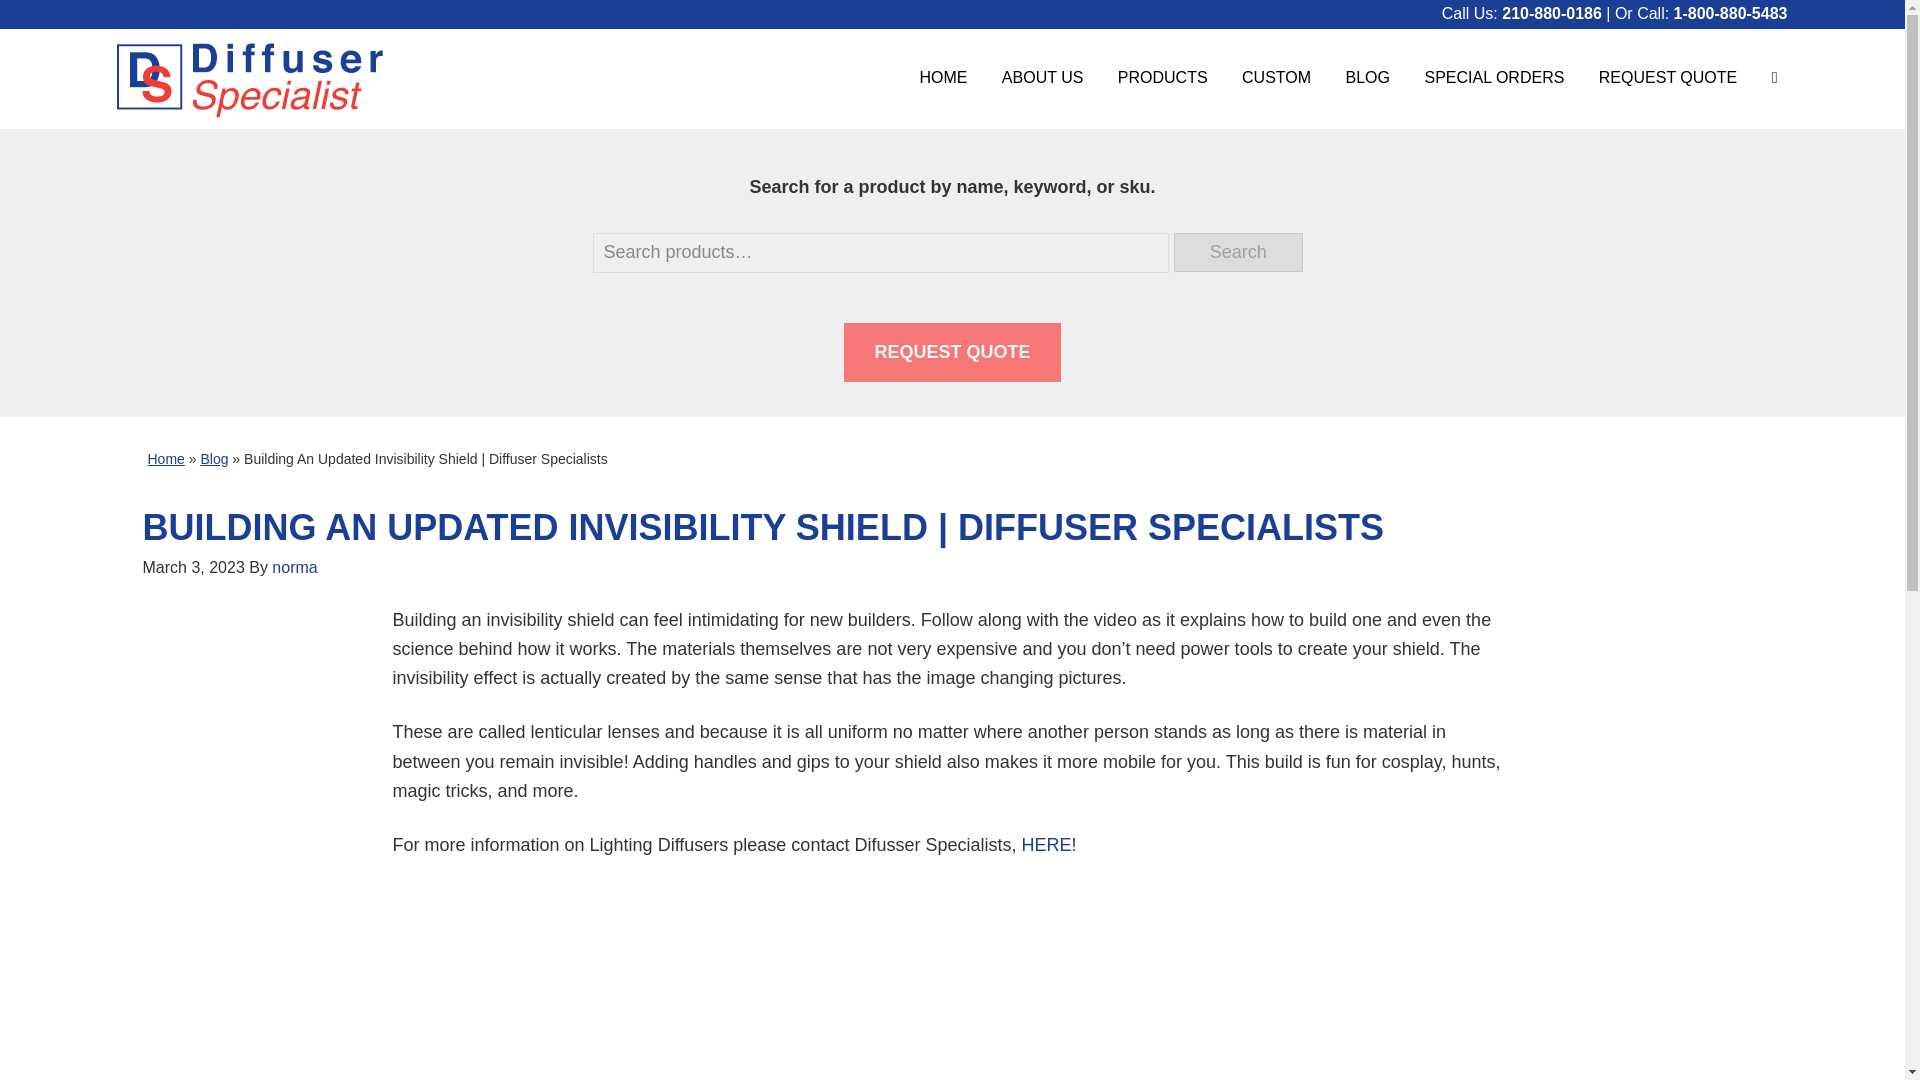 Image resolution: width=1920 pixels, height=1080 pixels. Describe the element at coordinates (1551, 13) in the screenshot. I see `Click here to call` at that location.